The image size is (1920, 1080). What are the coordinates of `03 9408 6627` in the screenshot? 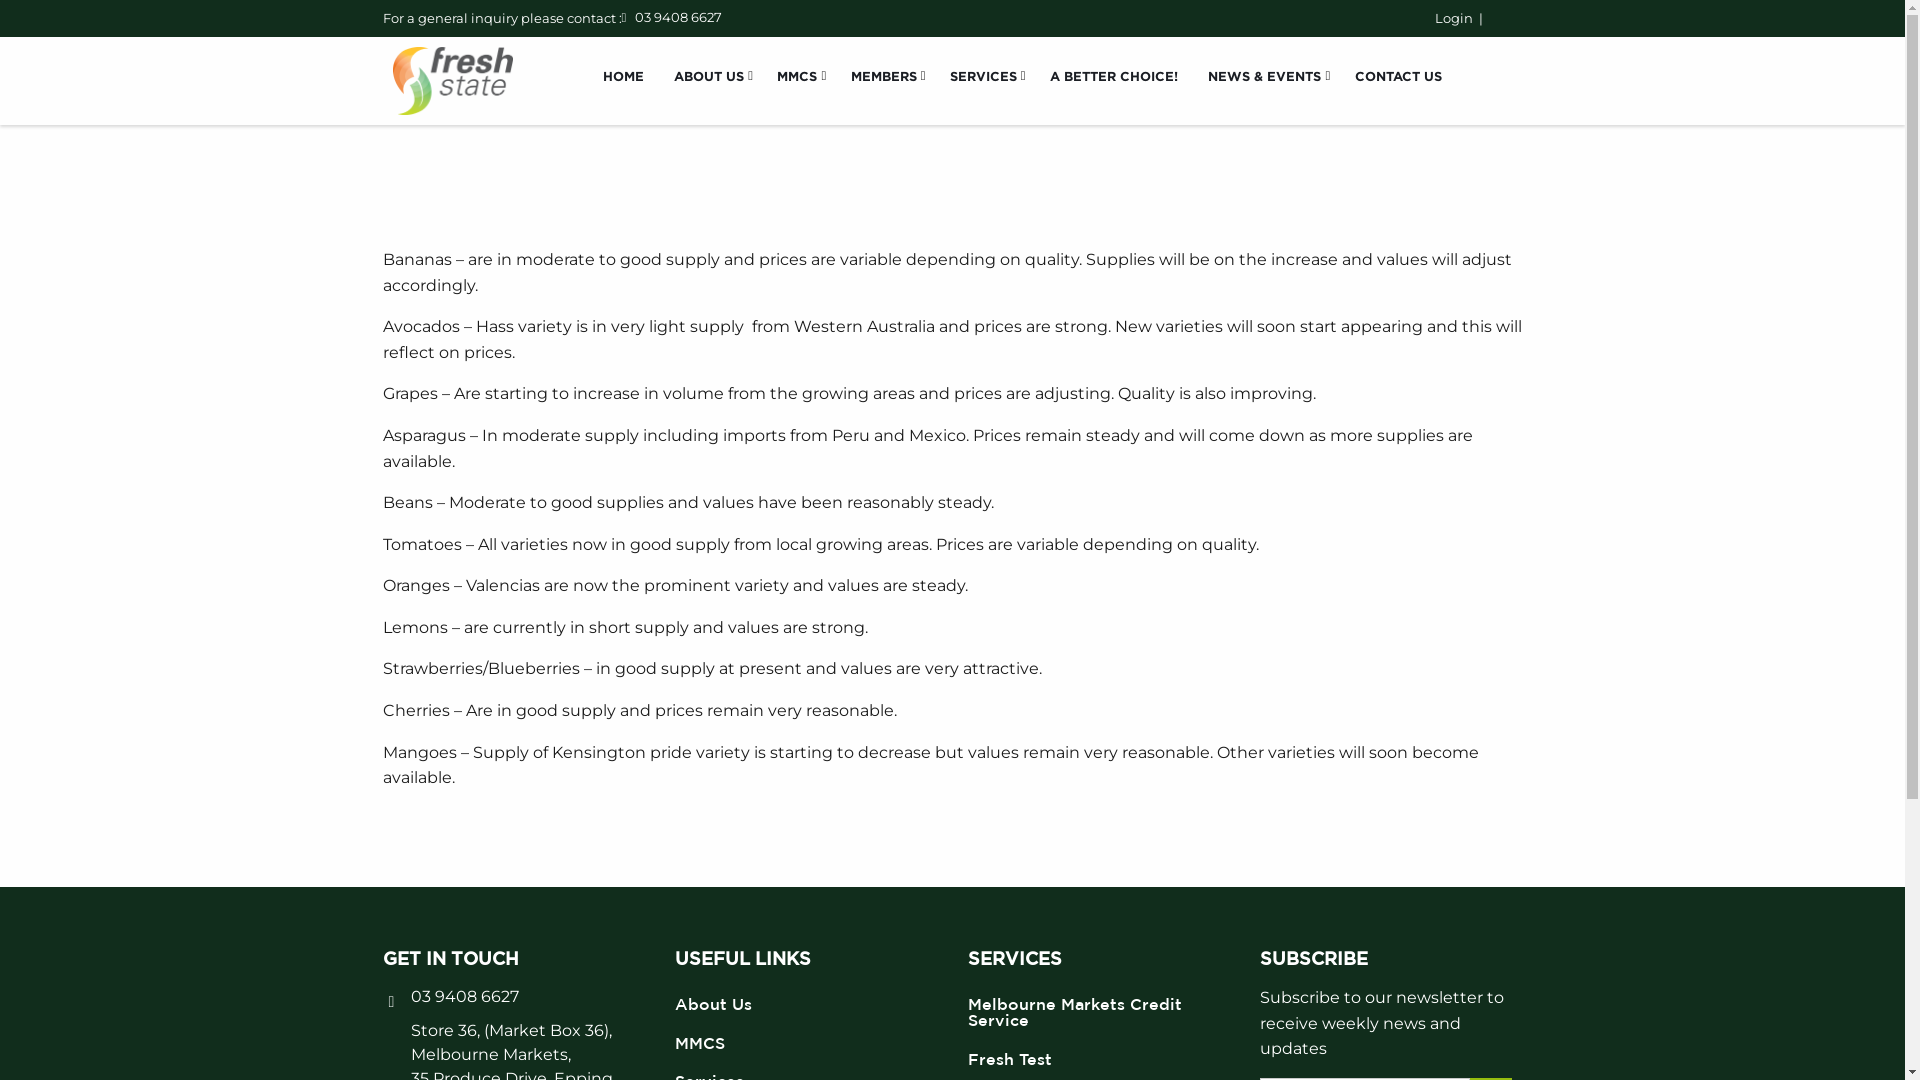 It's located at (464, 996).